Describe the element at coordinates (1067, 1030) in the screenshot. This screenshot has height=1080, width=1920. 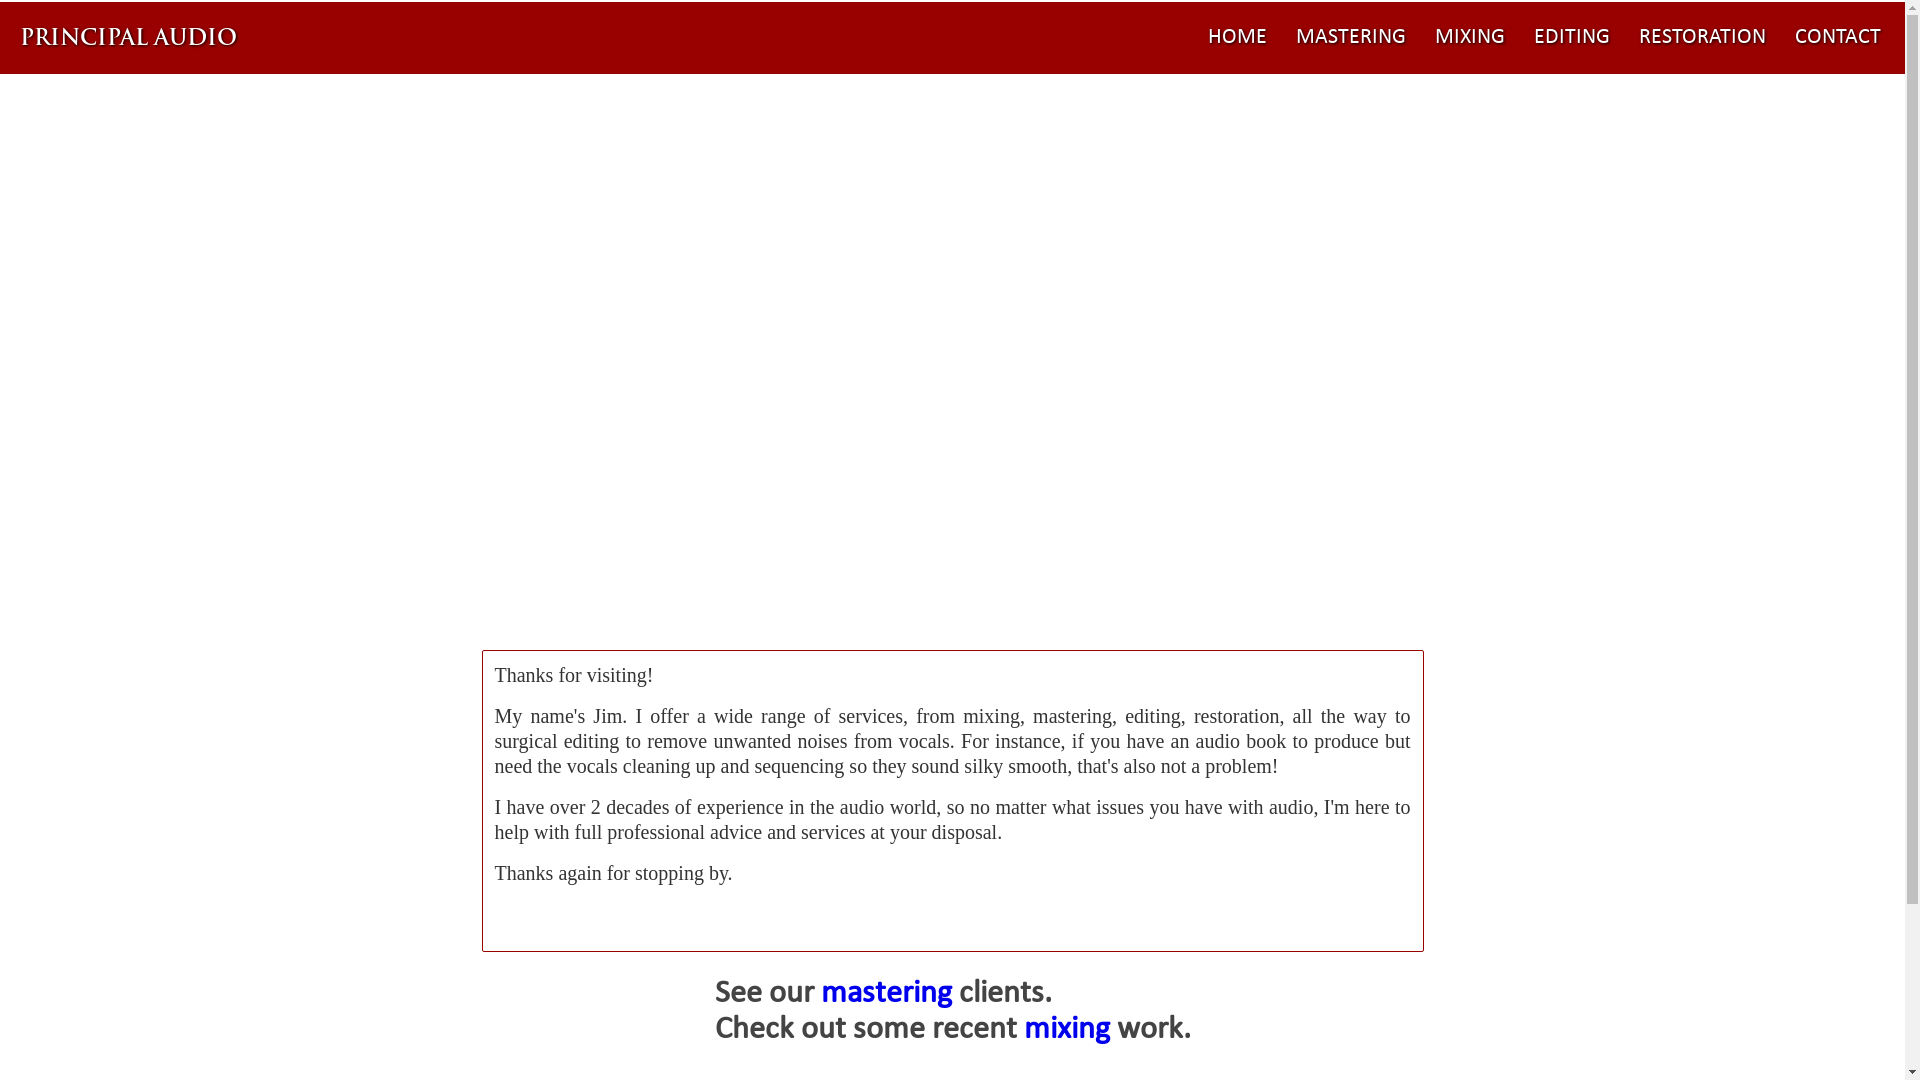
I see `mixing` at that location.